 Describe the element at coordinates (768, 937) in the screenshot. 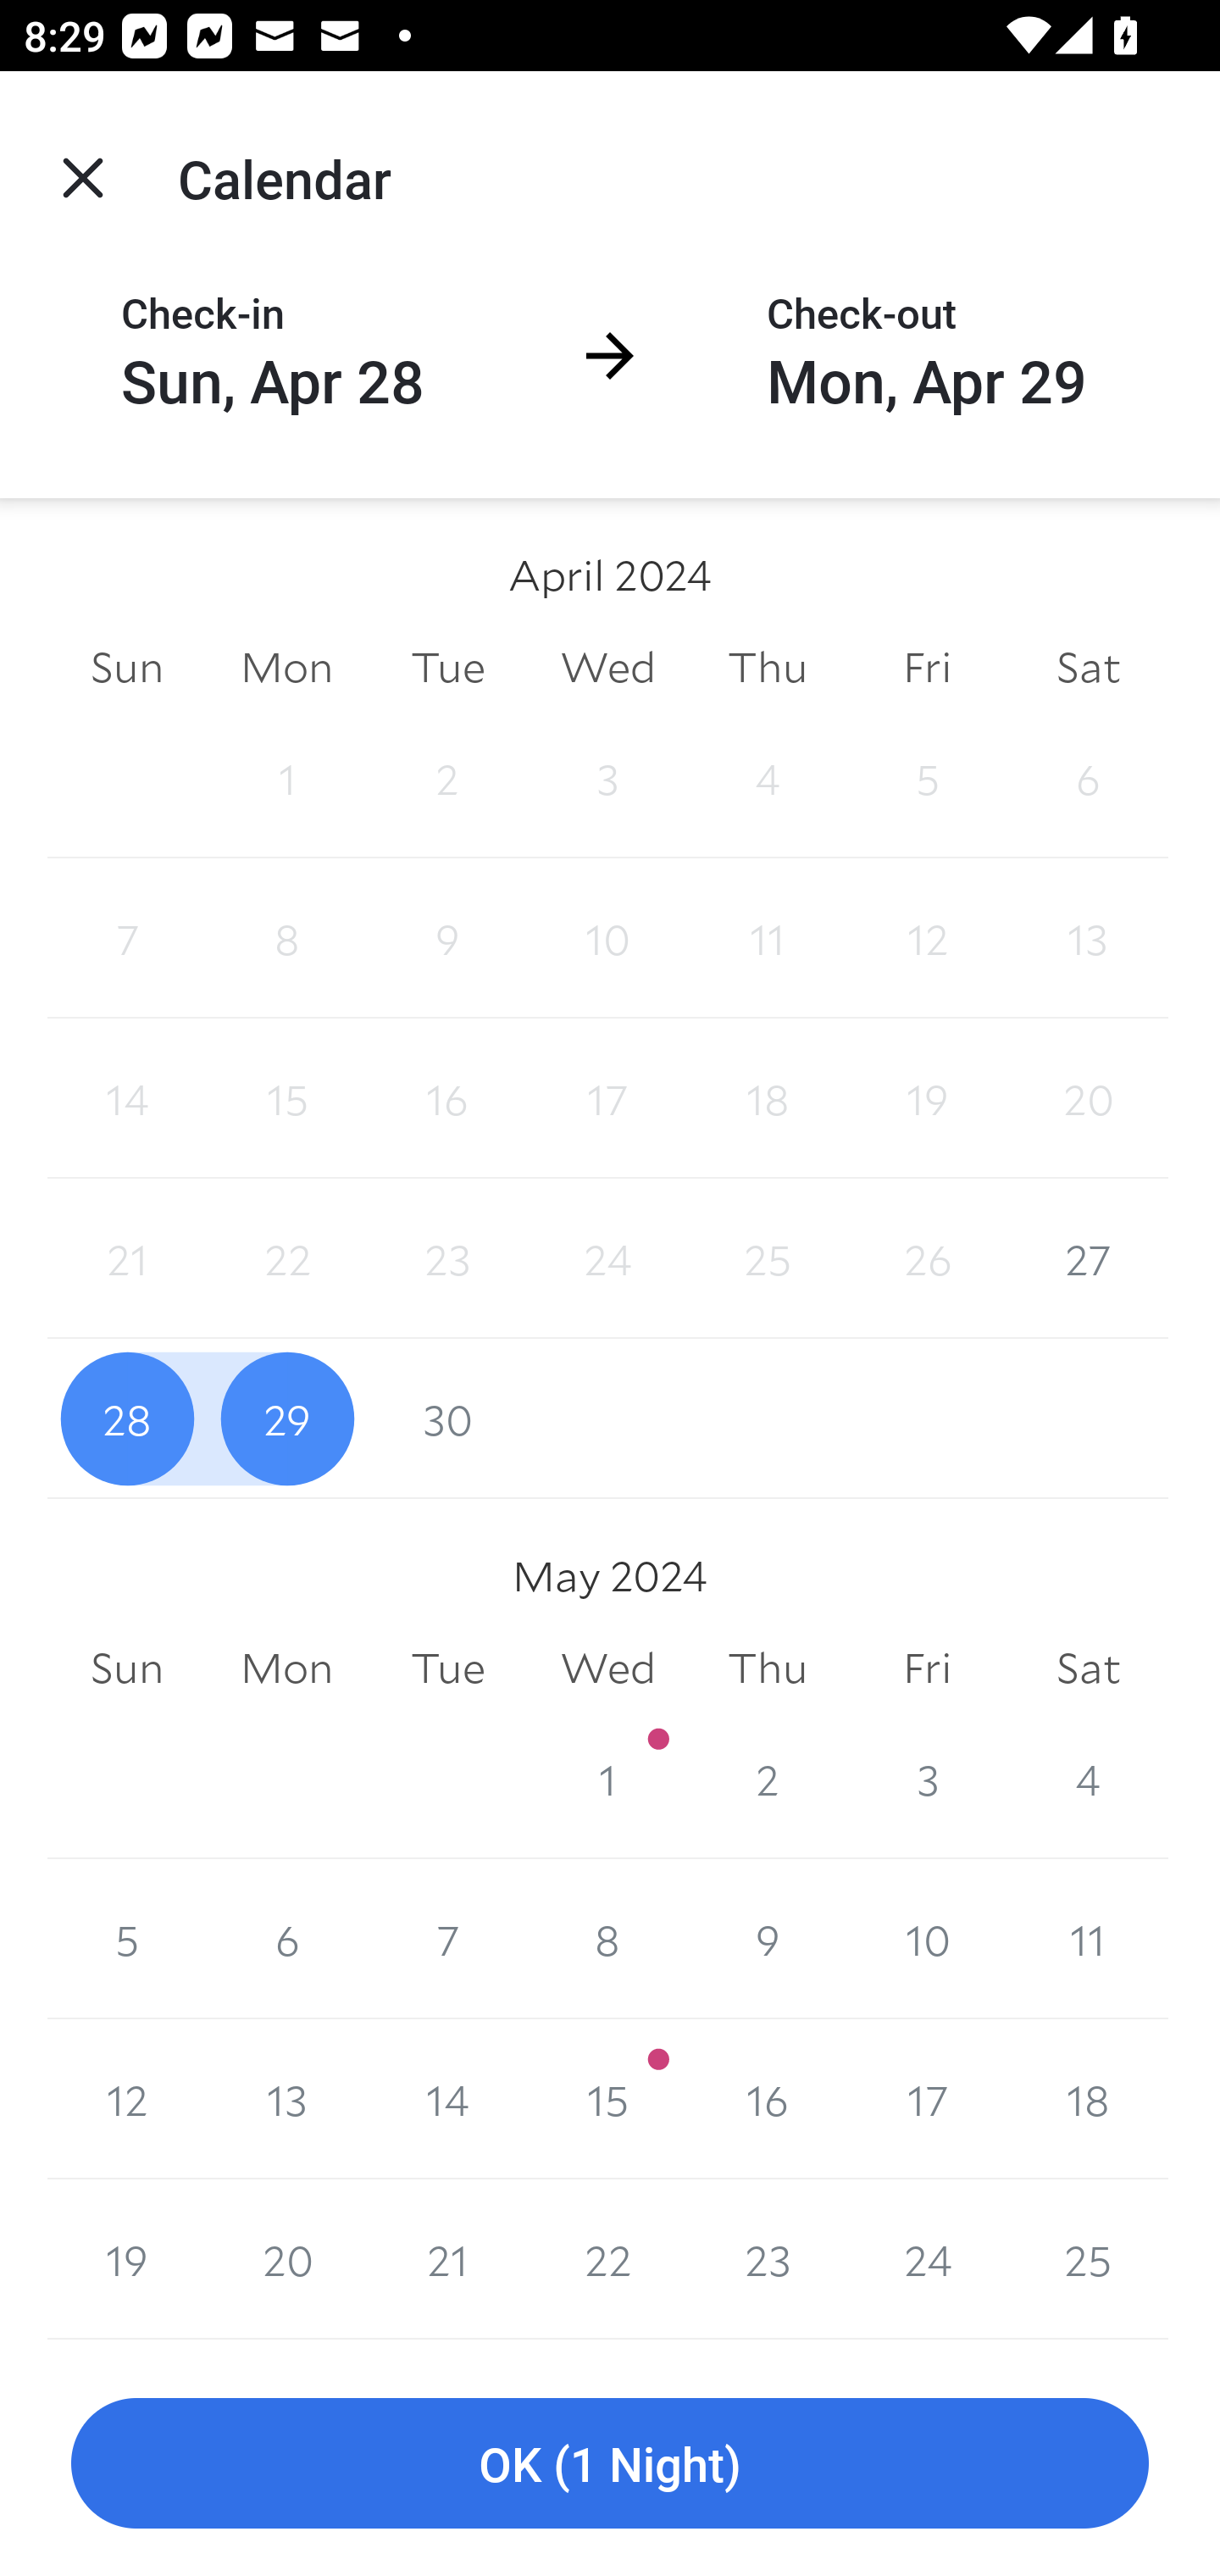

I see `11 11 April 2024` at that location.